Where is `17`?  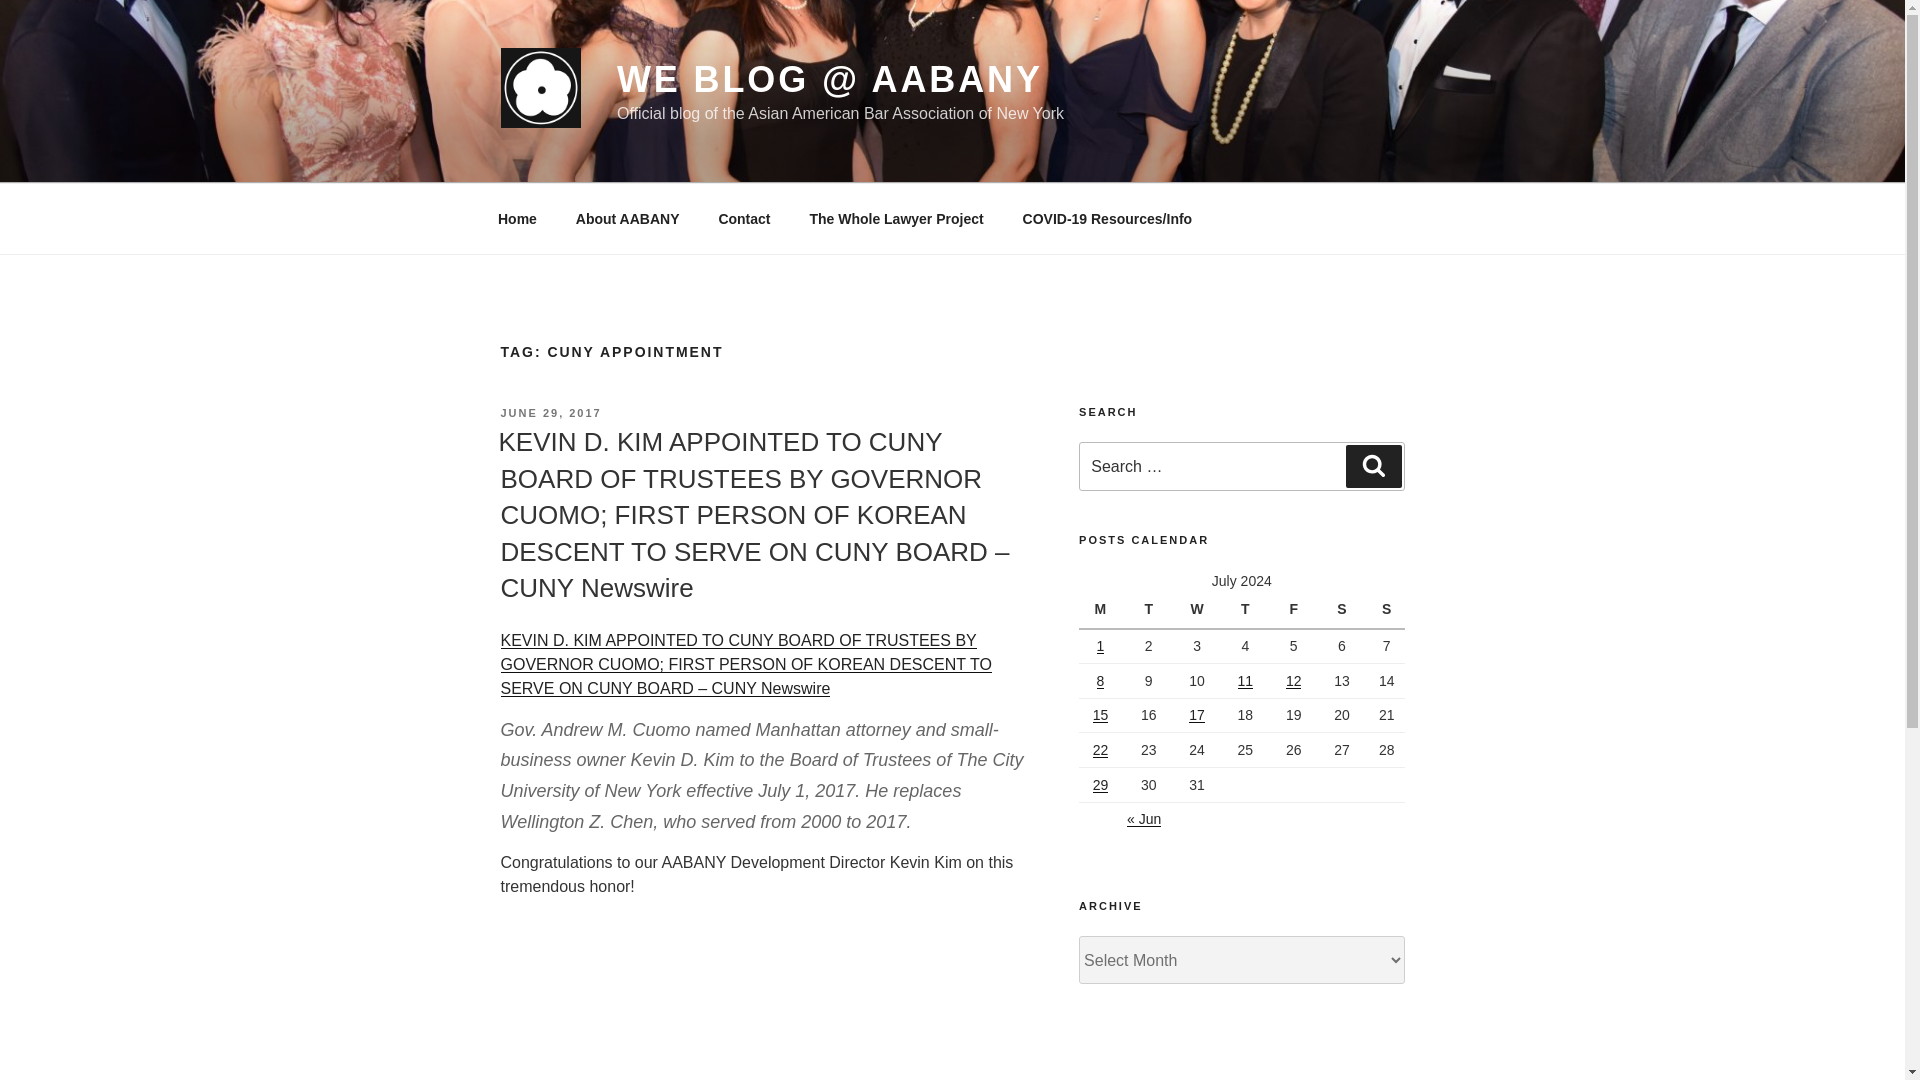
17 is located at coordinates (1196, 714).